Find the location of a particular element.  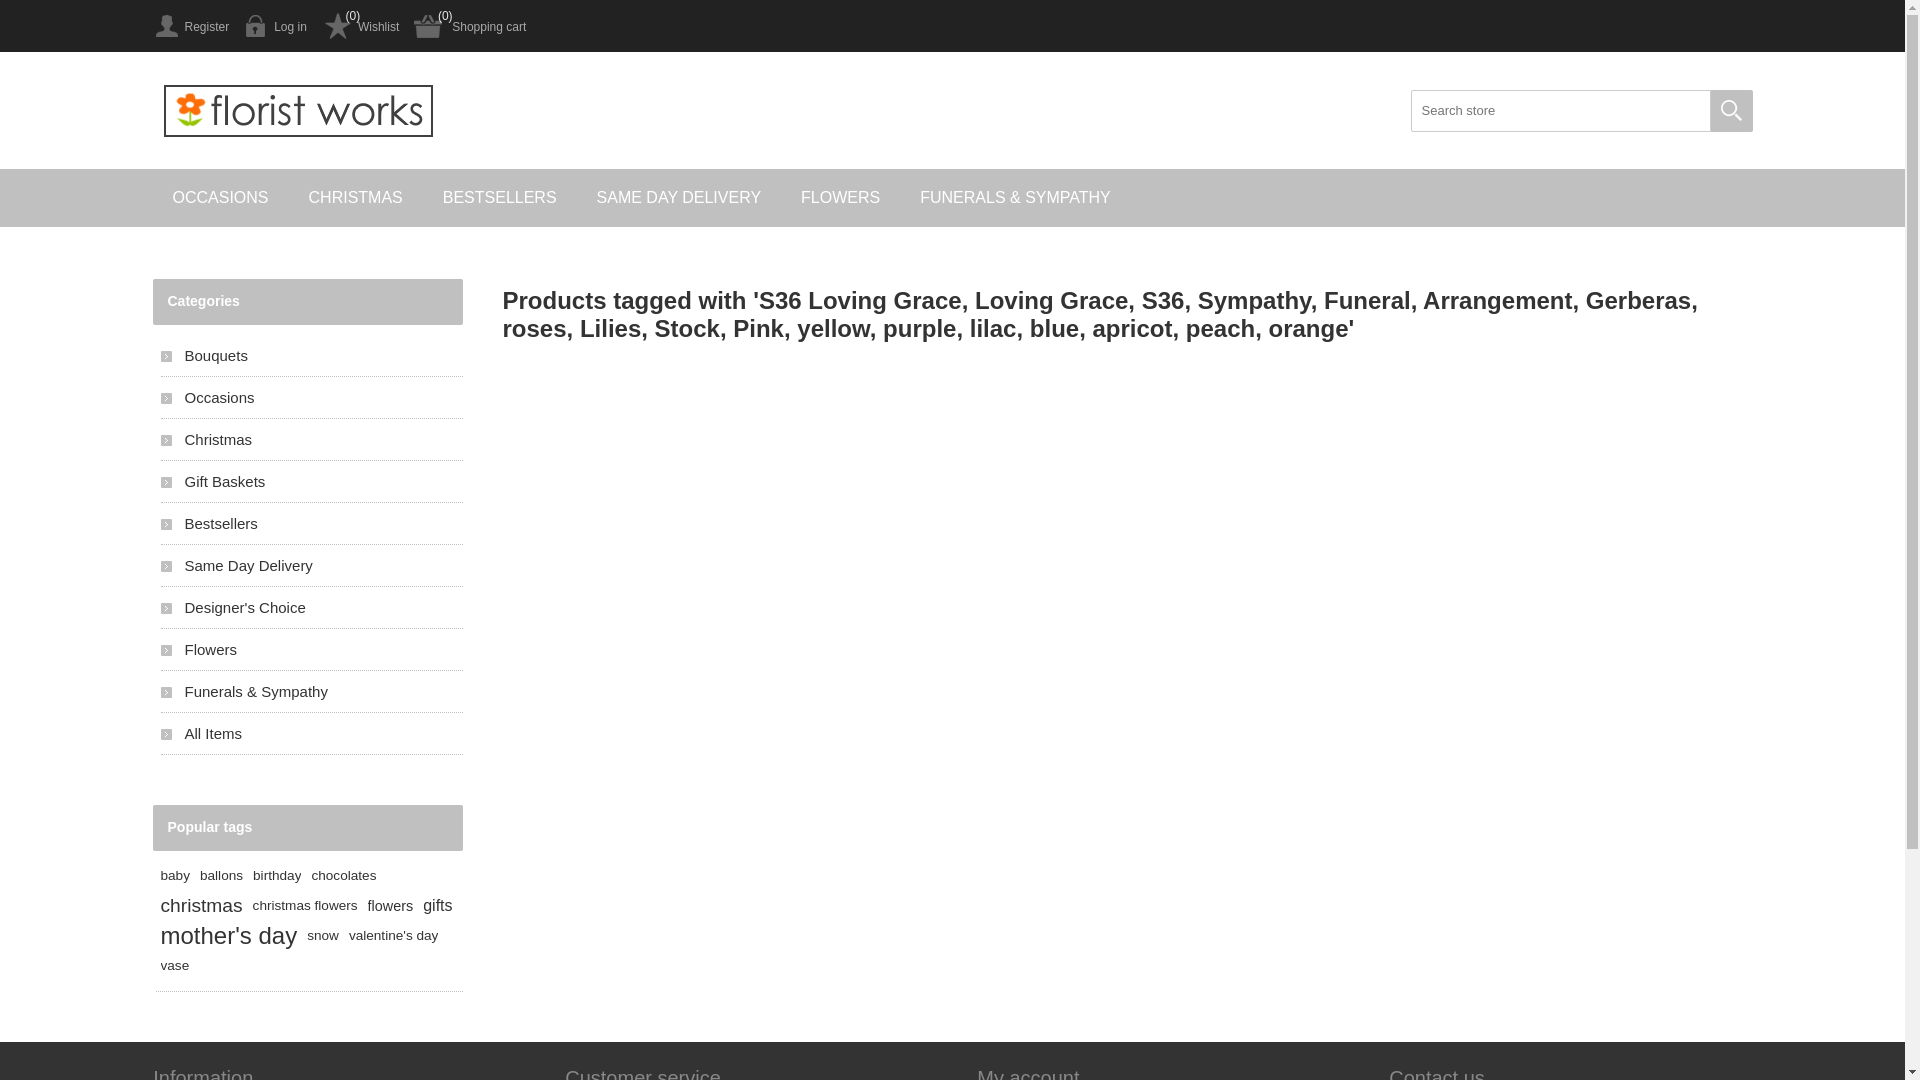

baby is located at coordinates (174, 876).